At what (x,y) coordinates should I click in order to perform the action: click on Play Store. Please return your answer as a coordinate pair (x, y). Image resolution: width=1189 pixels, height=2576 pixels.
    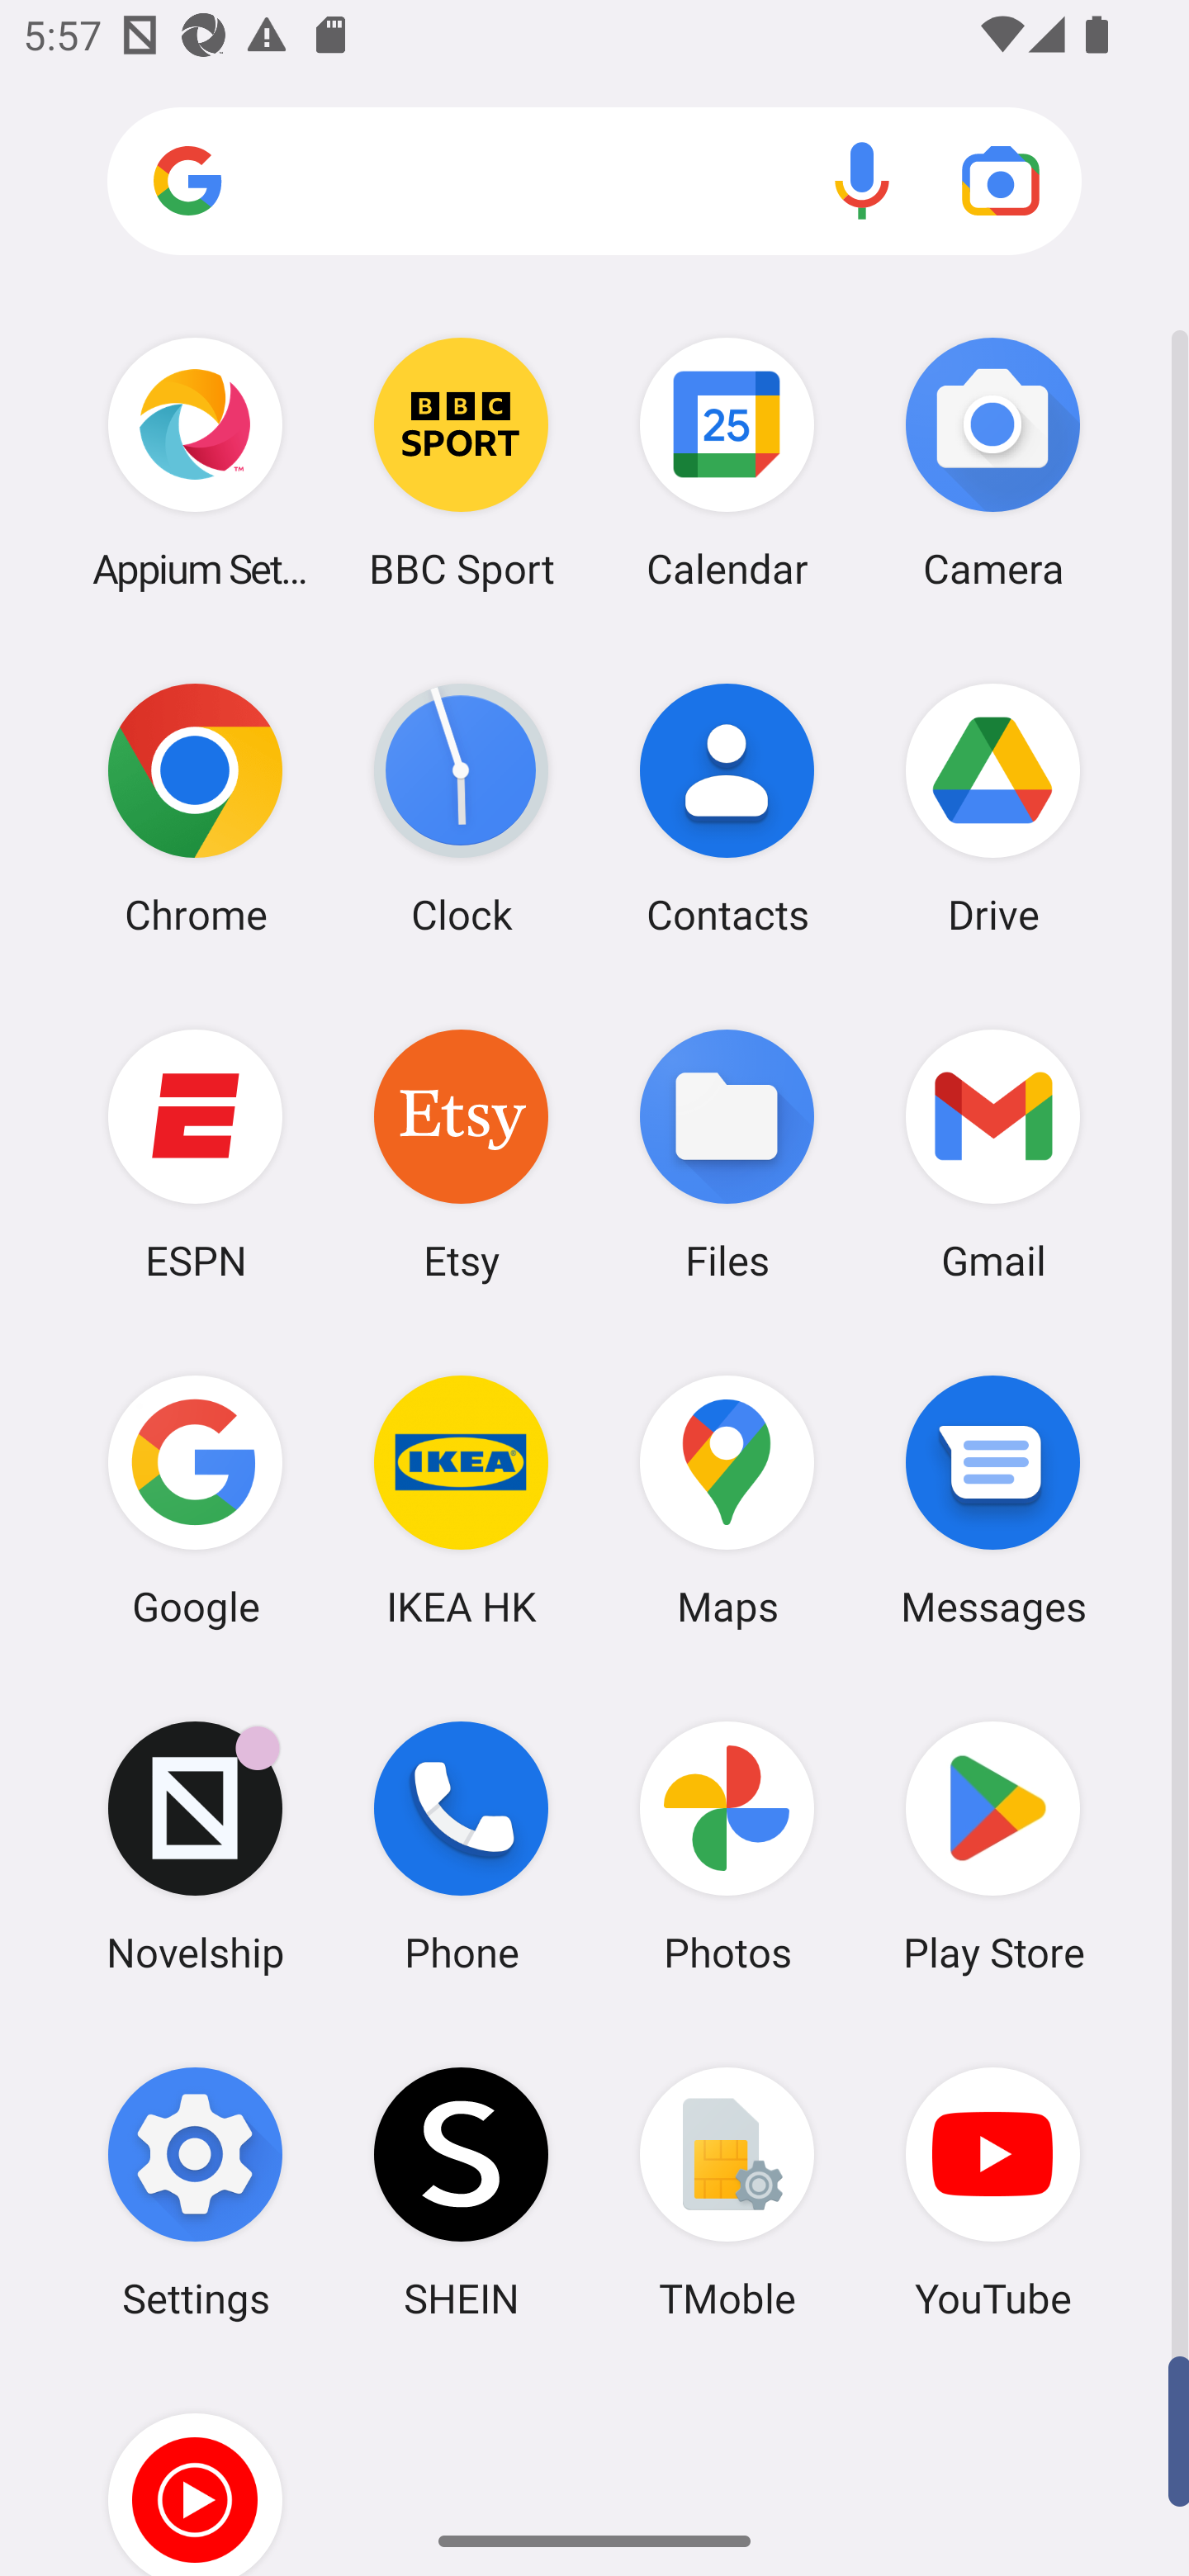
    Looking at the image, I should click on (992, 1847).